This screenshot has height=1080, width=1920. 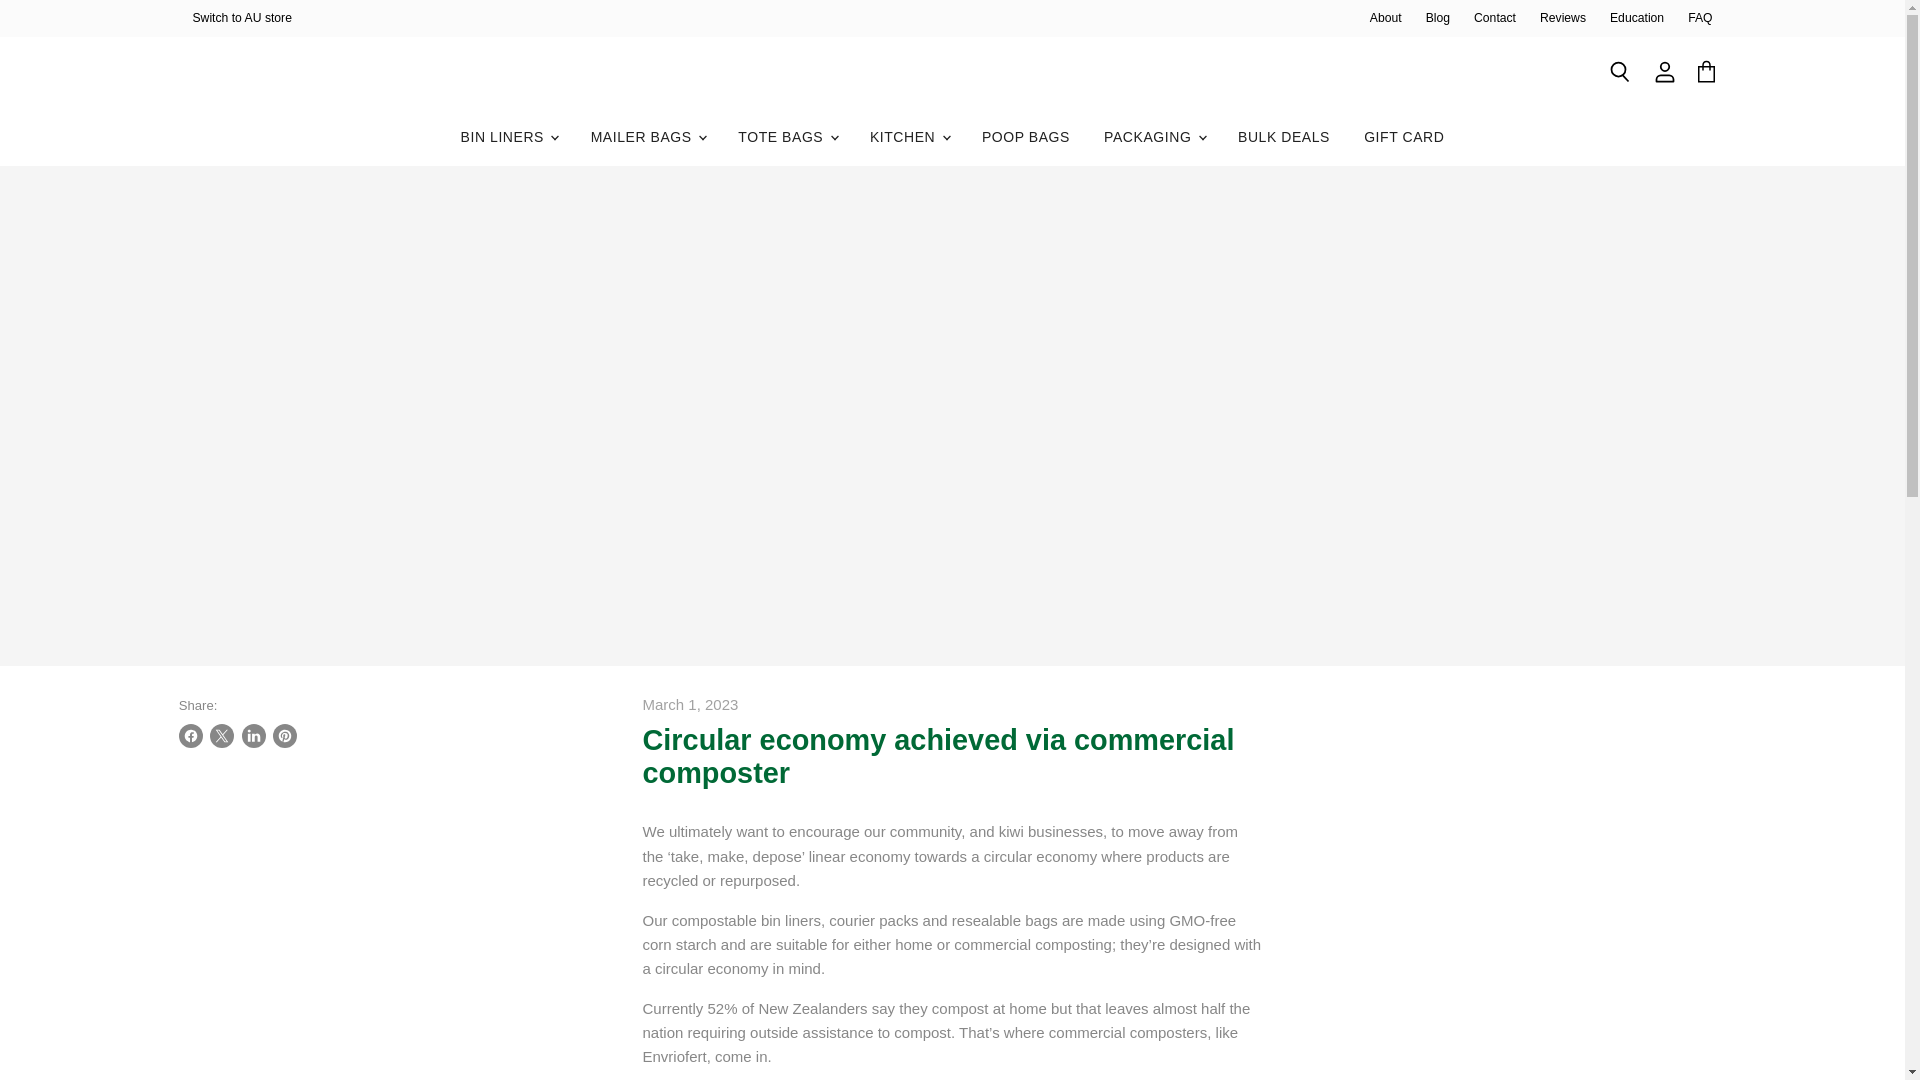 I want to click on Reviews, so click(x=1562, y=17).